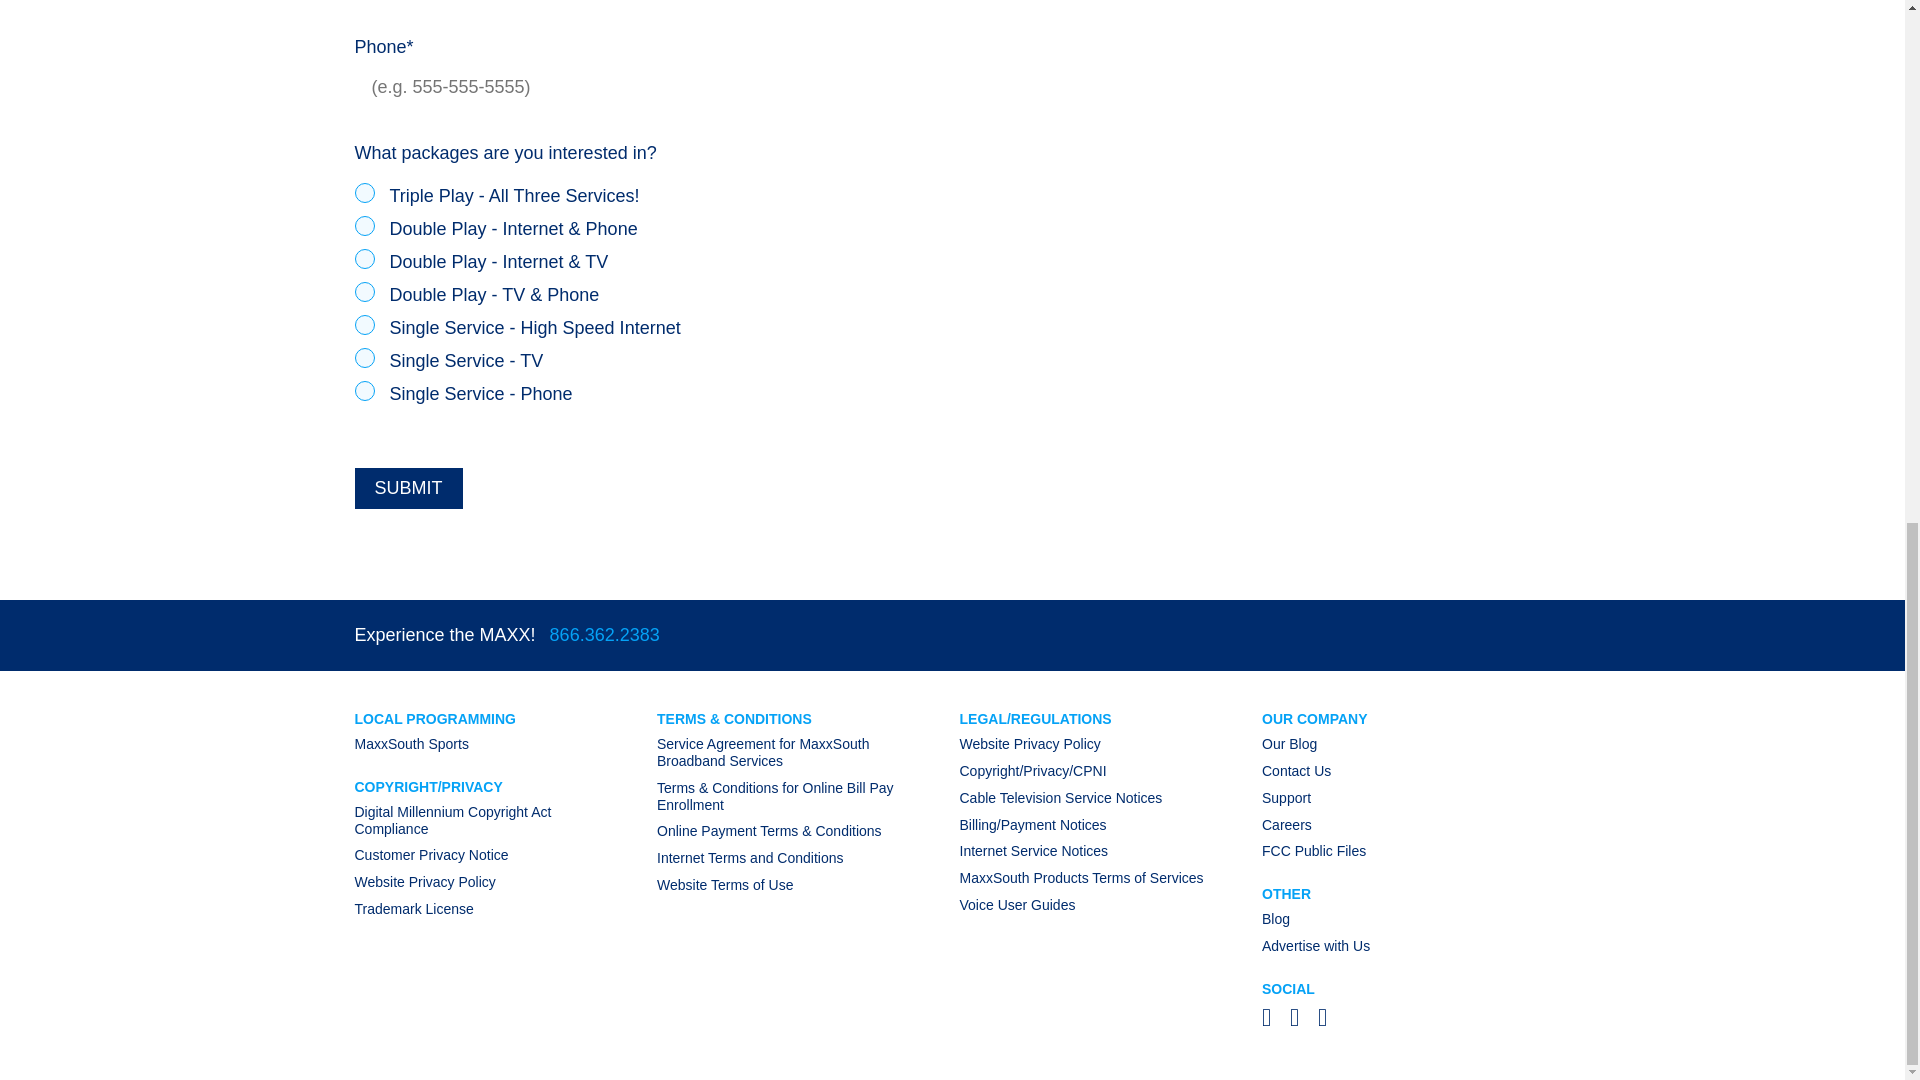  What do you see at coordinates (452, 820) in the screenshot?
I see `Digital Millennium Copyright Act Compliance` at bounding box center [452, 820].